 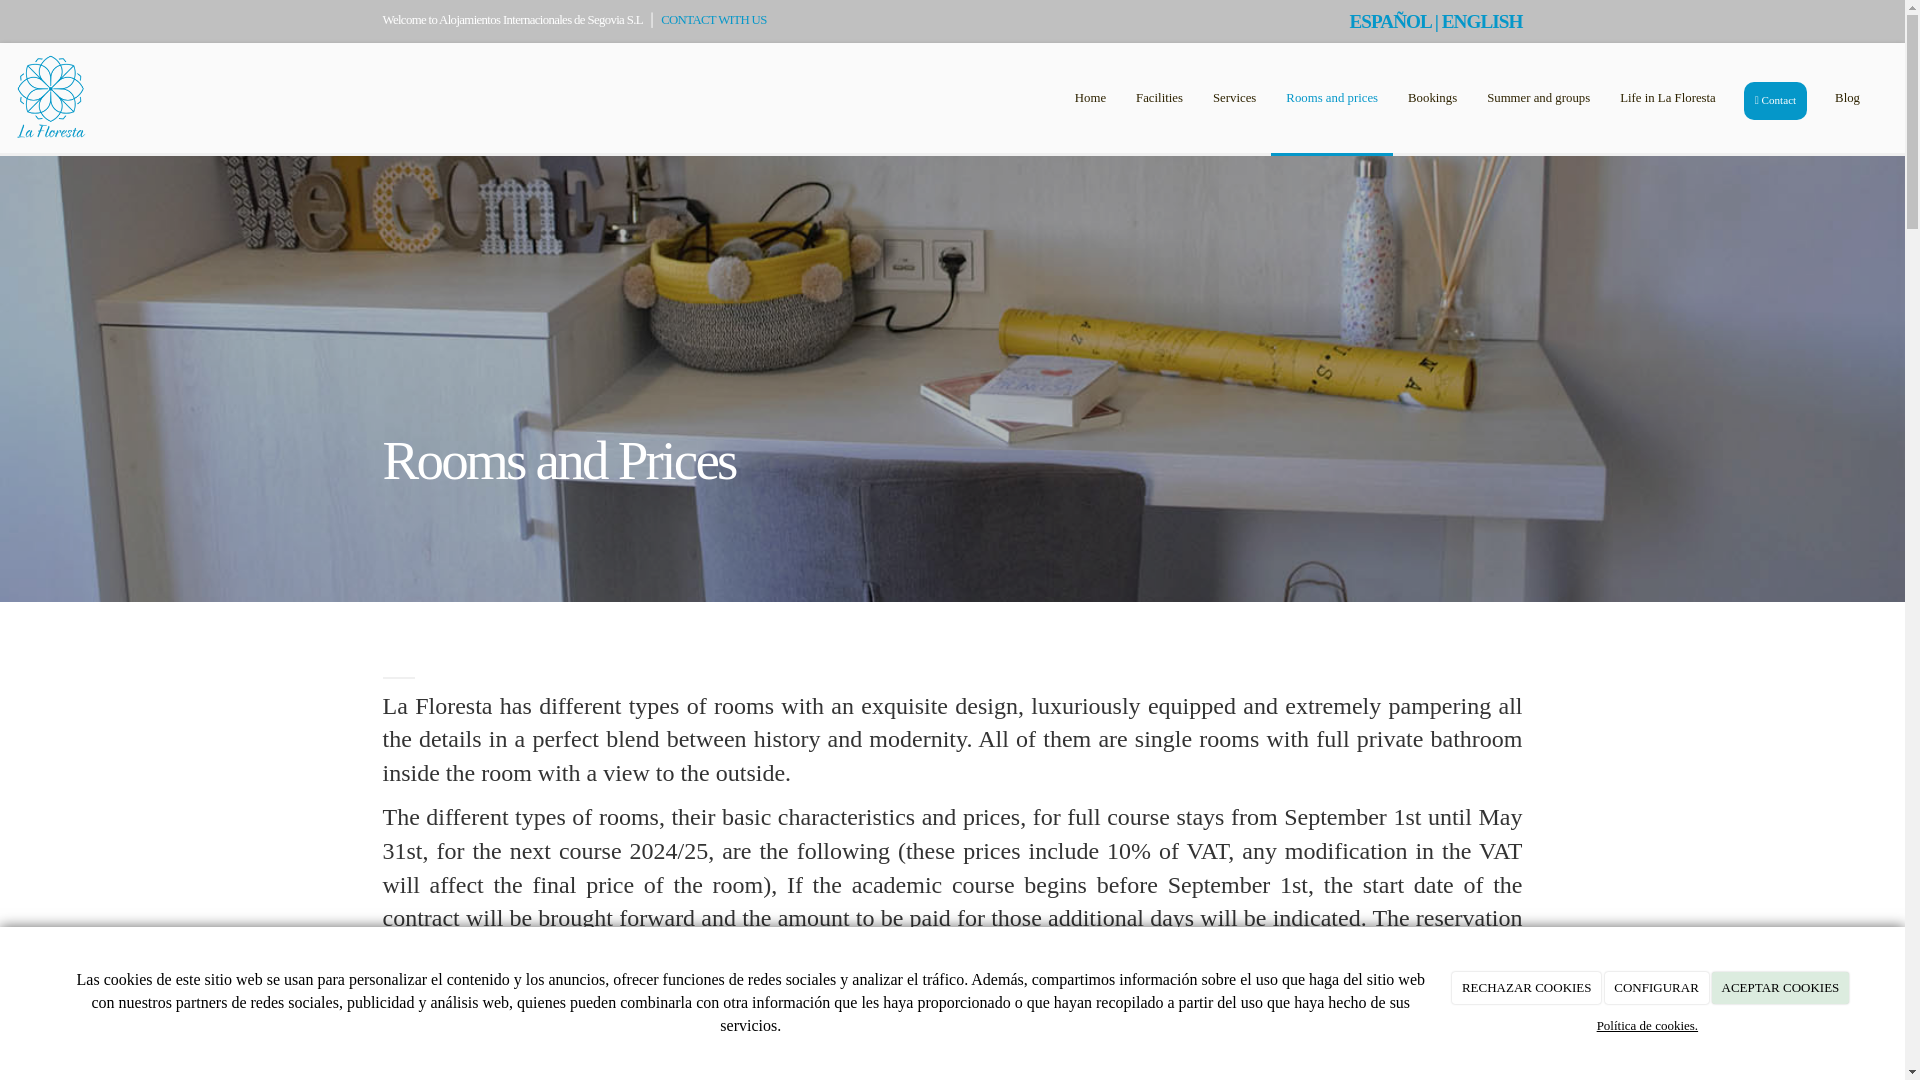 I want to click on Life in La Floresta, so click(x=1668, y=99).